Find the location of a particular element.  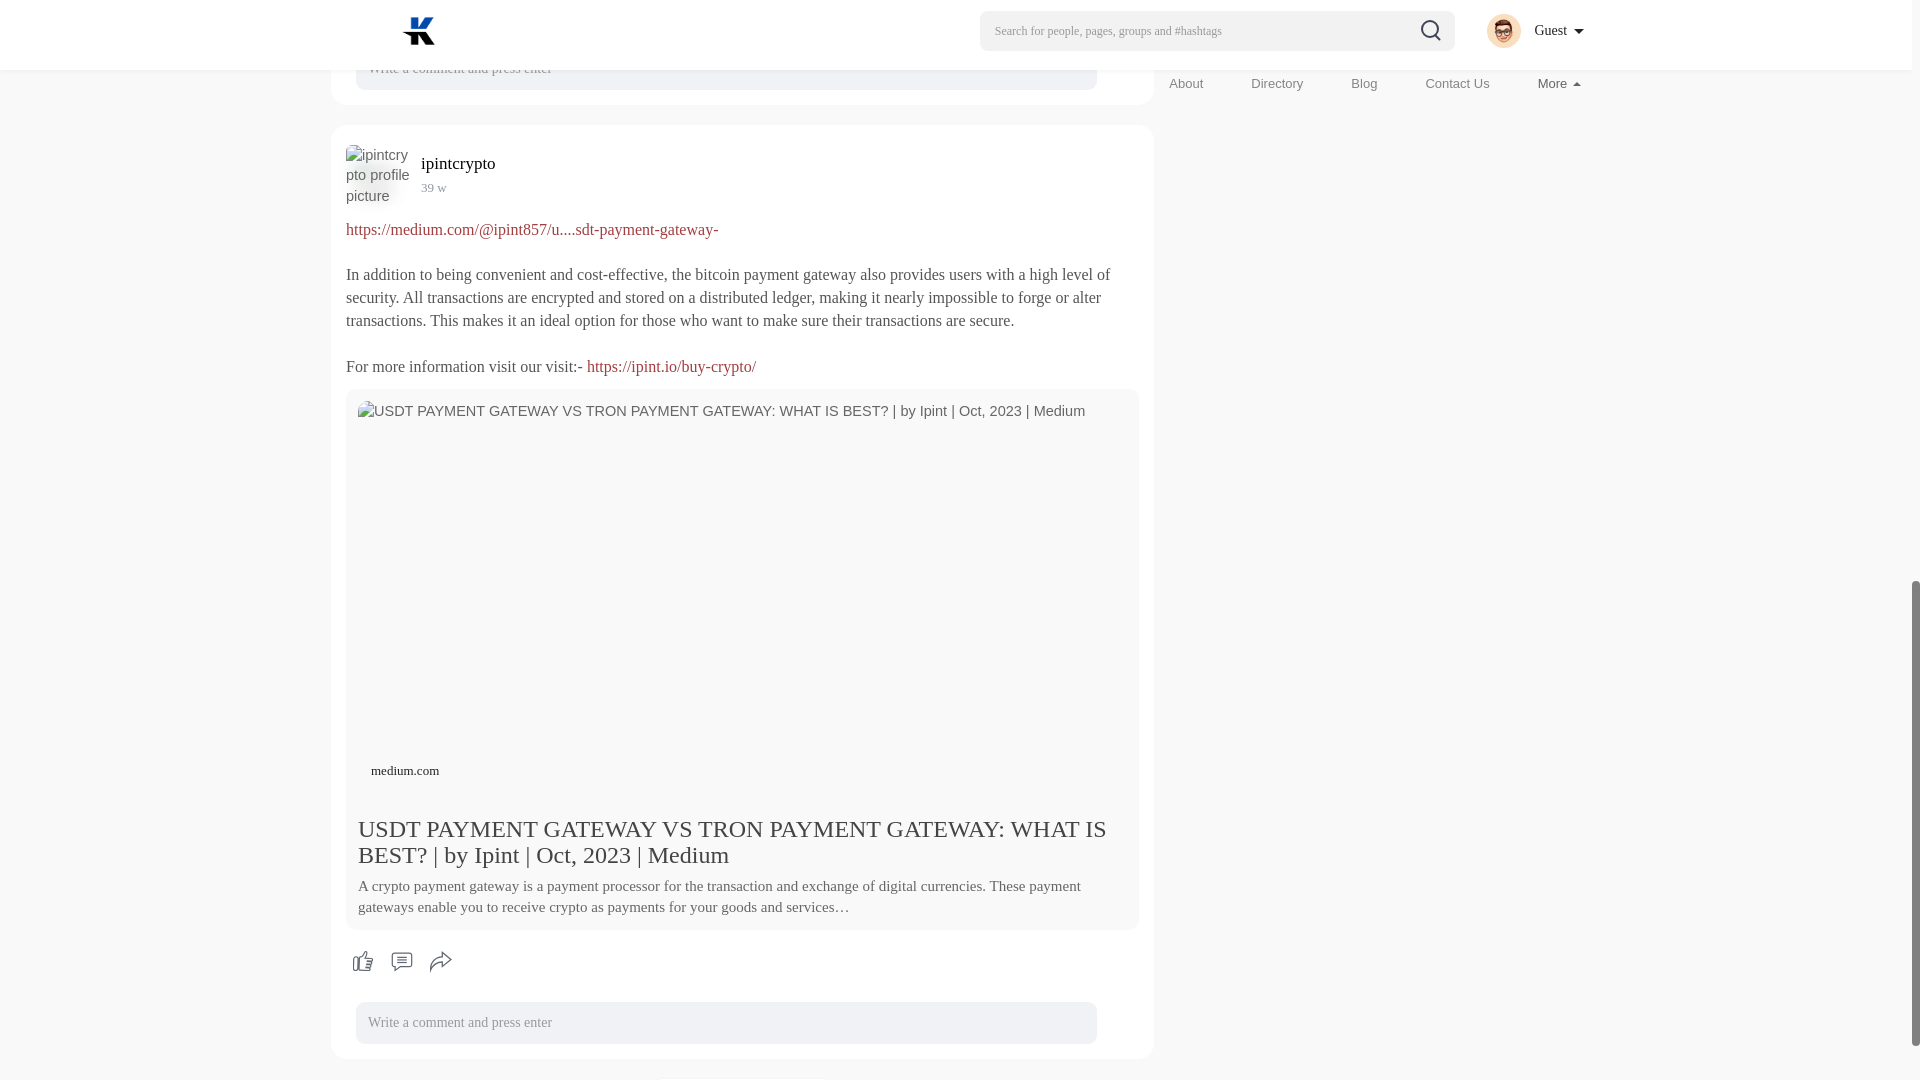

ipintcrypto is located at coordinates (462, 163).